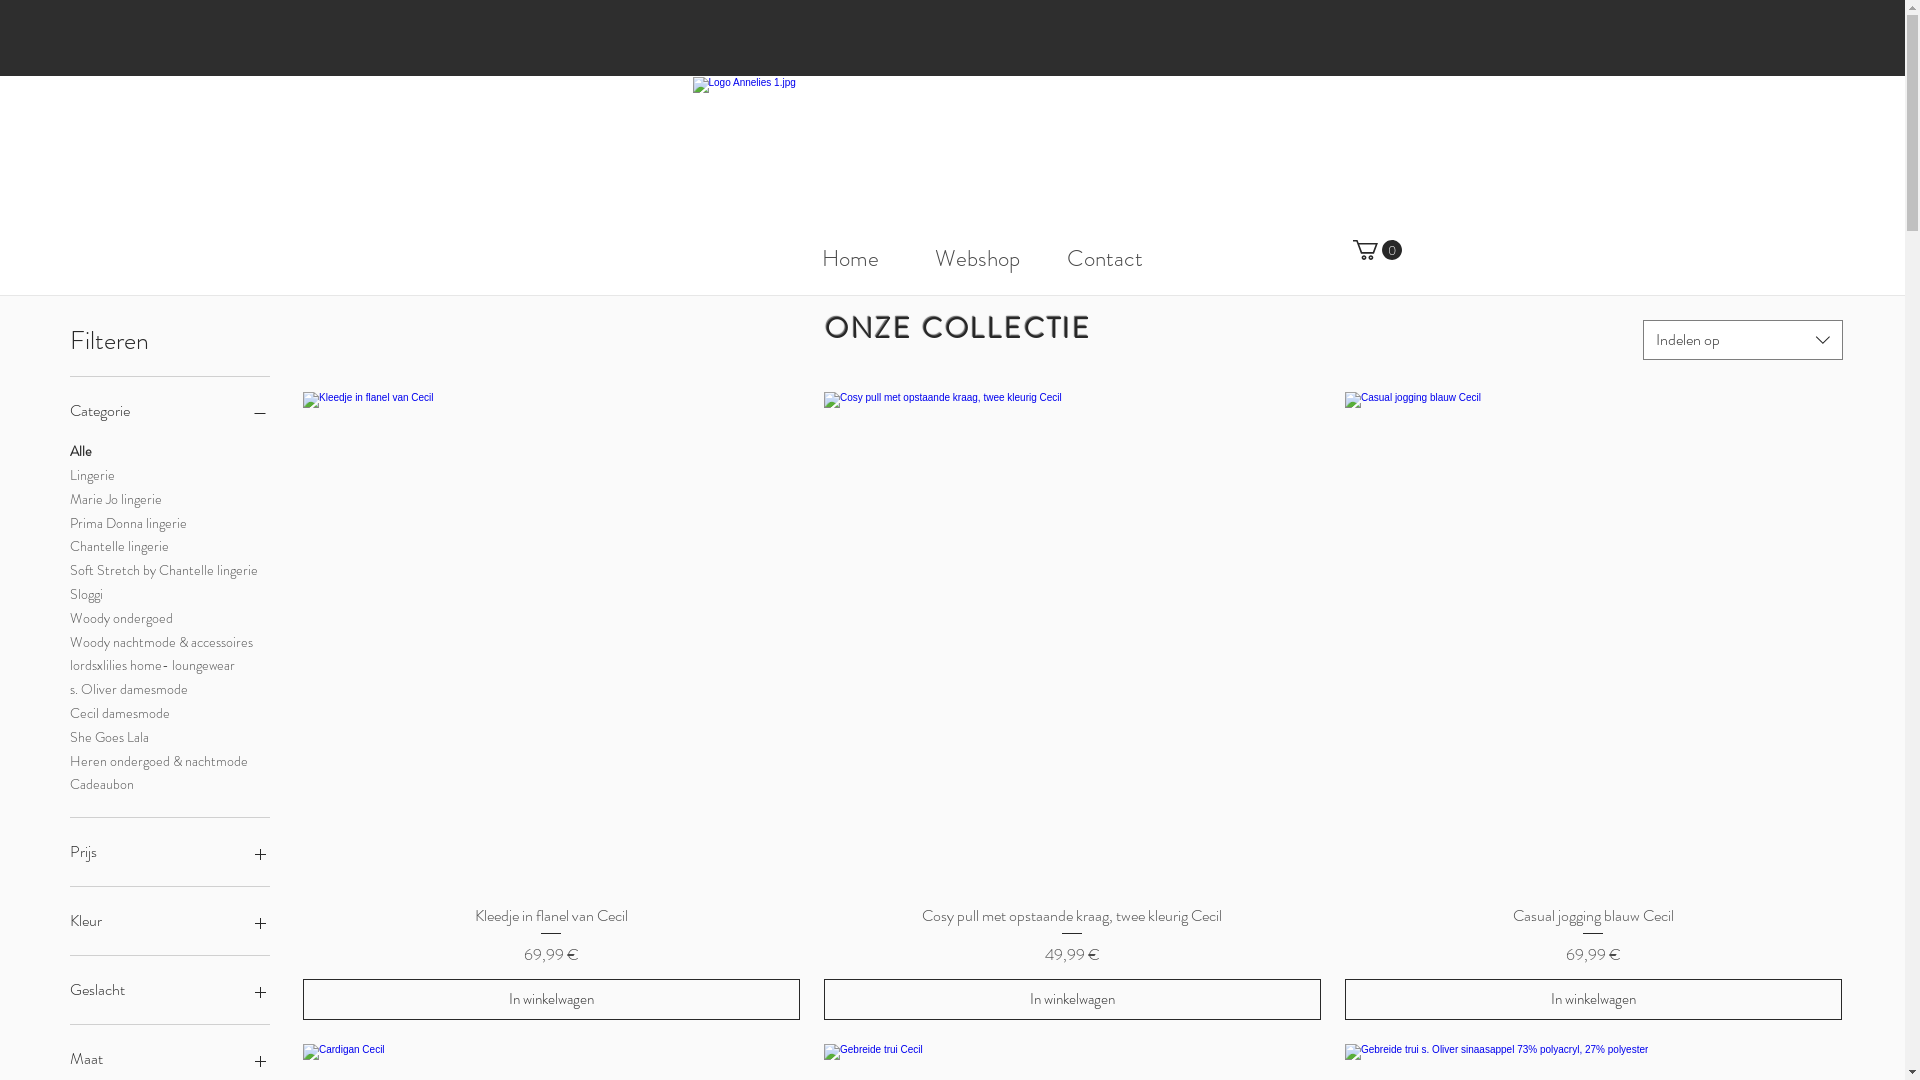 This screenshot has height=1080, width=1920. What do you see at coordinates (170, 990) in the screenshot?
I see `Geslacht` at bounding box center [170, 990].